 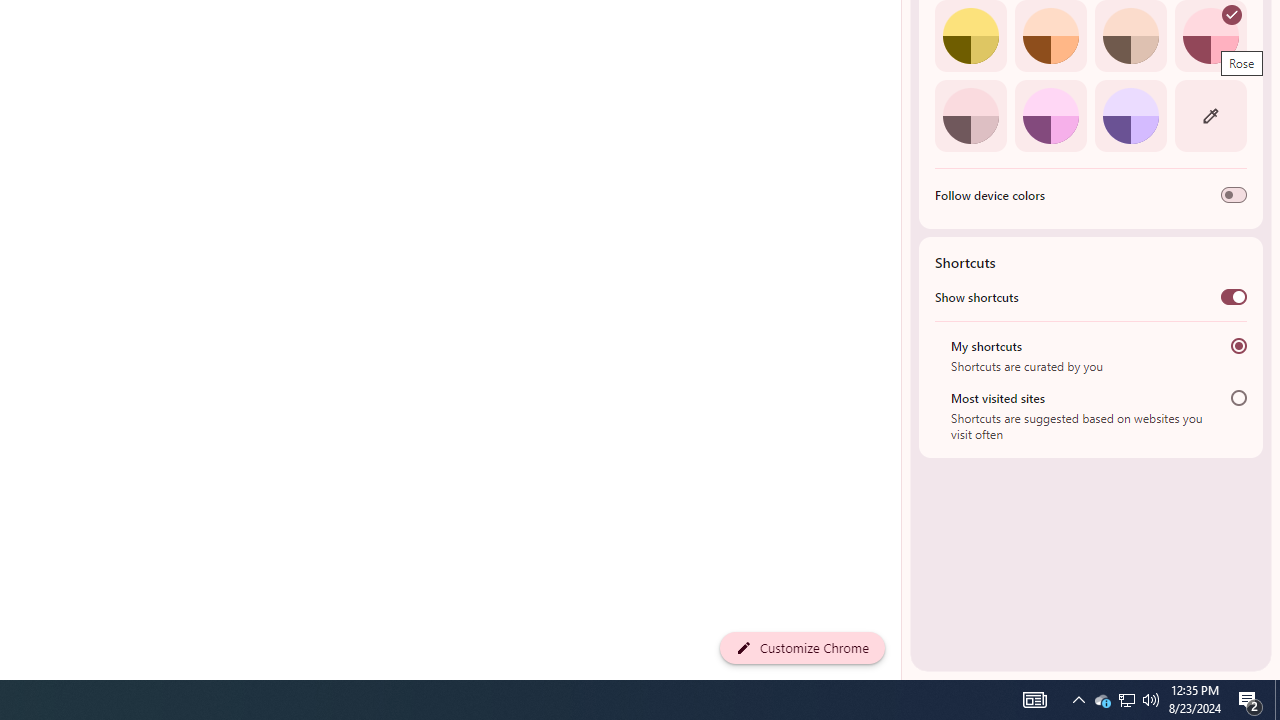 What do you see at coordinates (1050, 115) in the screenshot?
I see `Fuchsia` at bounding box center [1050, 115].